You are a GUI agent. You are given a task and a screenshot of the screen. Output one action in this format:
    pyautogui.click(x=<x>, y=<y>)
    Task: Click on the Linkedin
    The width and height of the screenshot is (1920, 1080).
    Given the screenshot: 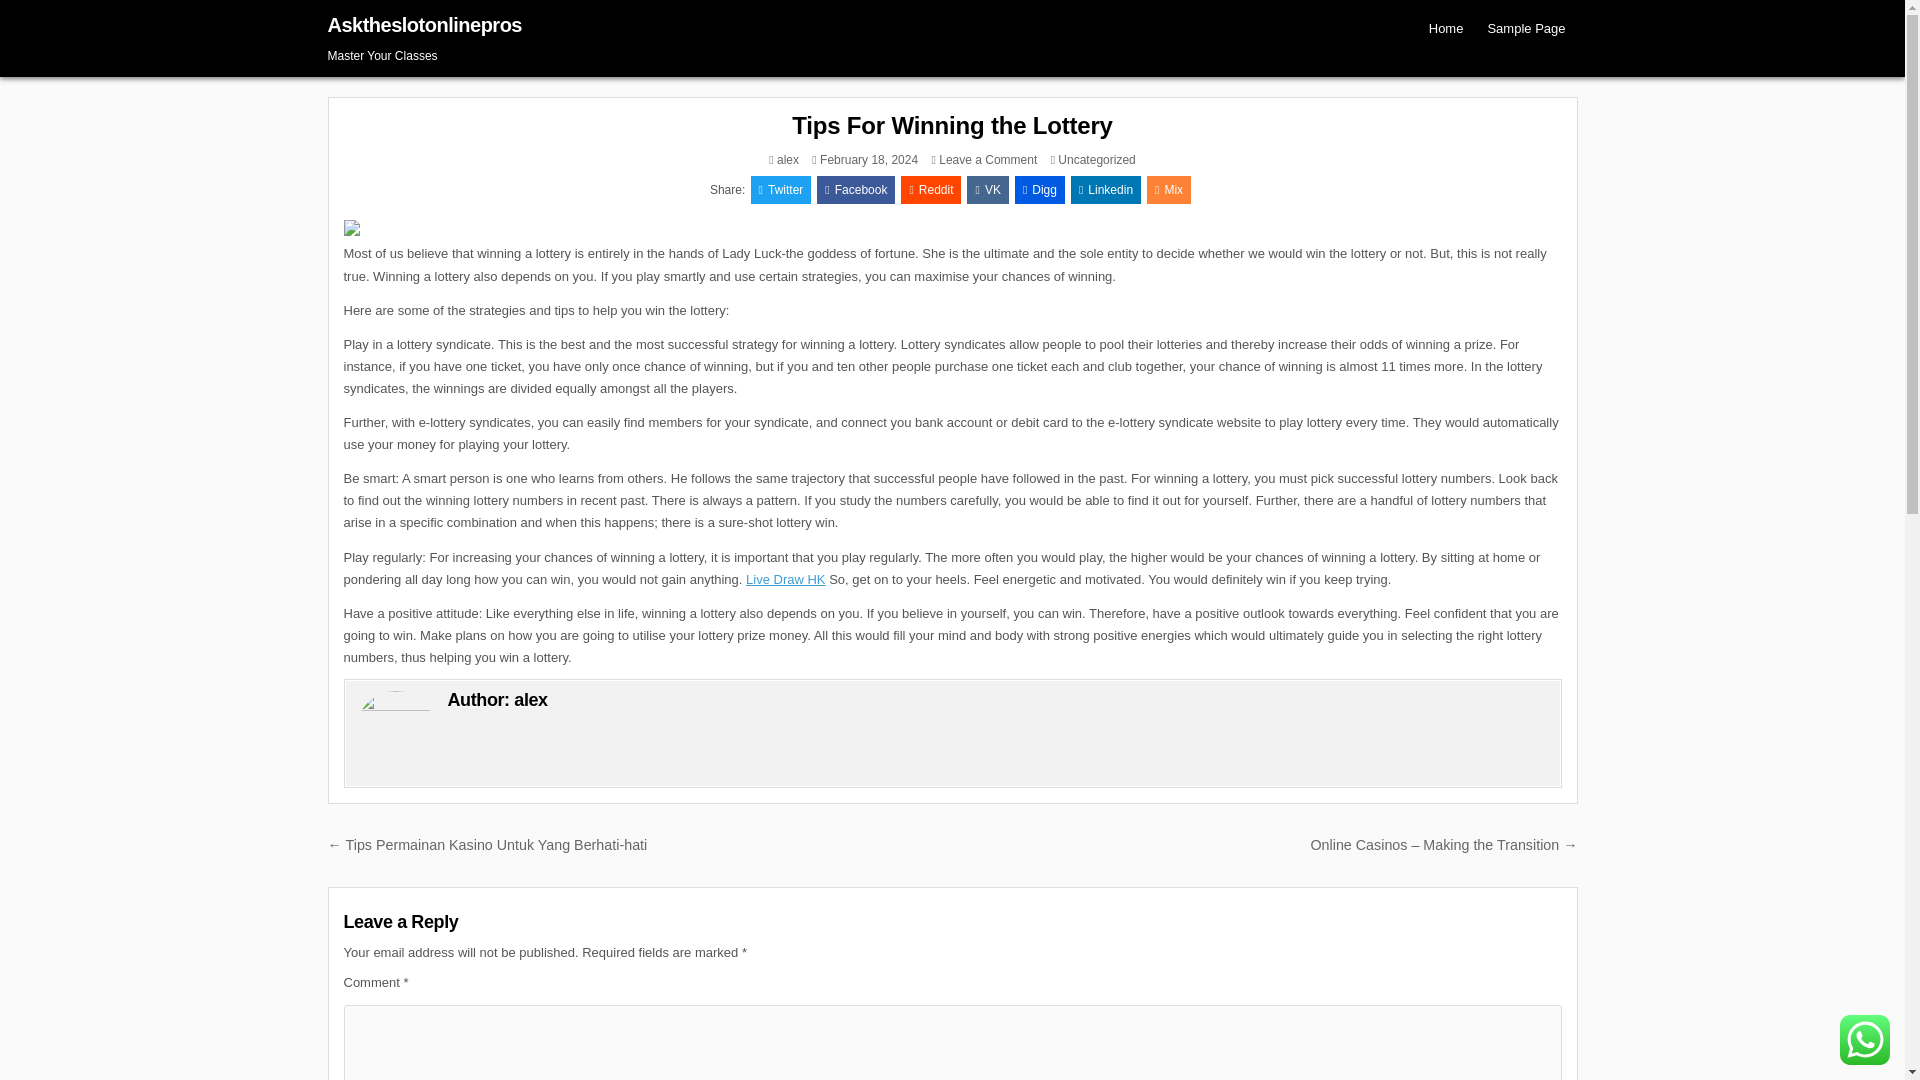 What is the action you would take?
    pyautogui.click(x=1040, y=190)
    